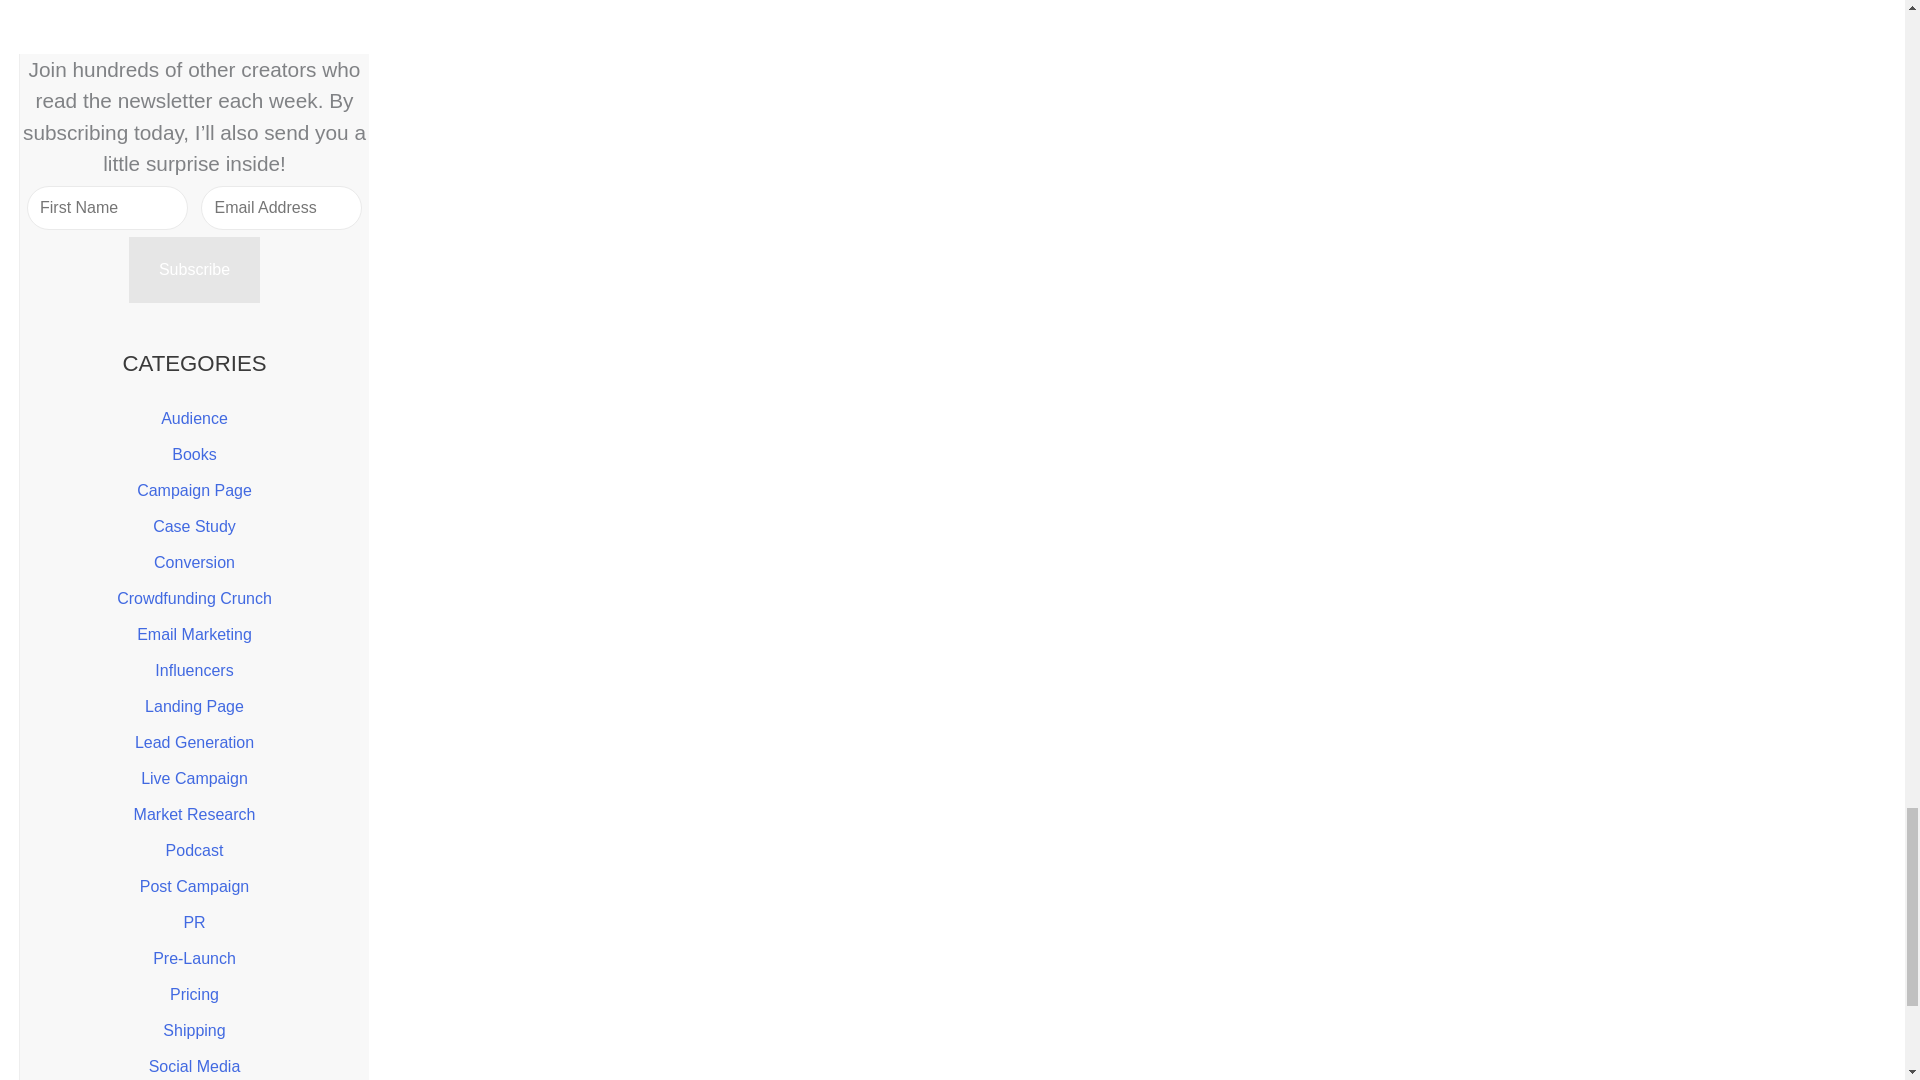 This screenshot has height=1080, width=1920. Describe the element at coordinates (194, 490) in the screenshot. I see `Campaign Page` at that location.